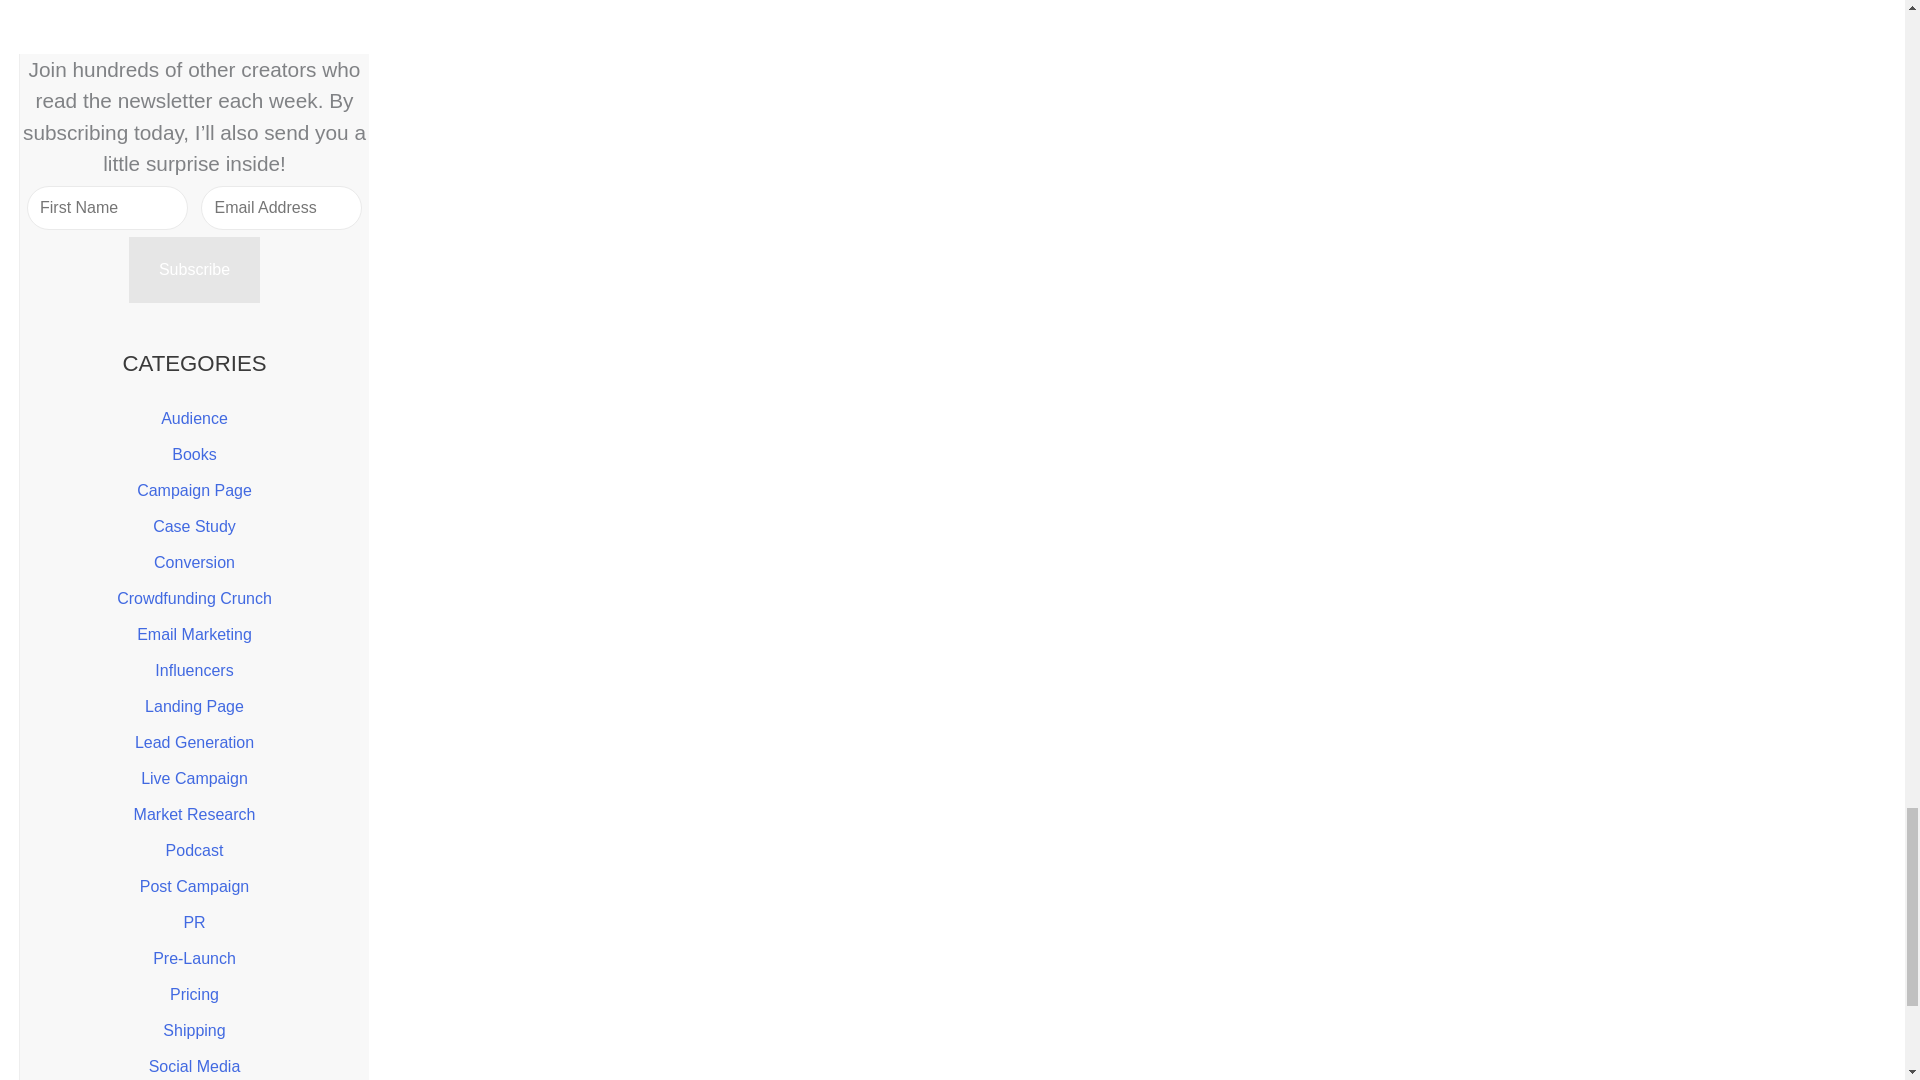 This screenshot has height=1080, width=1920. Describe the element at coordinates (194, 490) in the screenshot. I see `Campaign Page` at that location.